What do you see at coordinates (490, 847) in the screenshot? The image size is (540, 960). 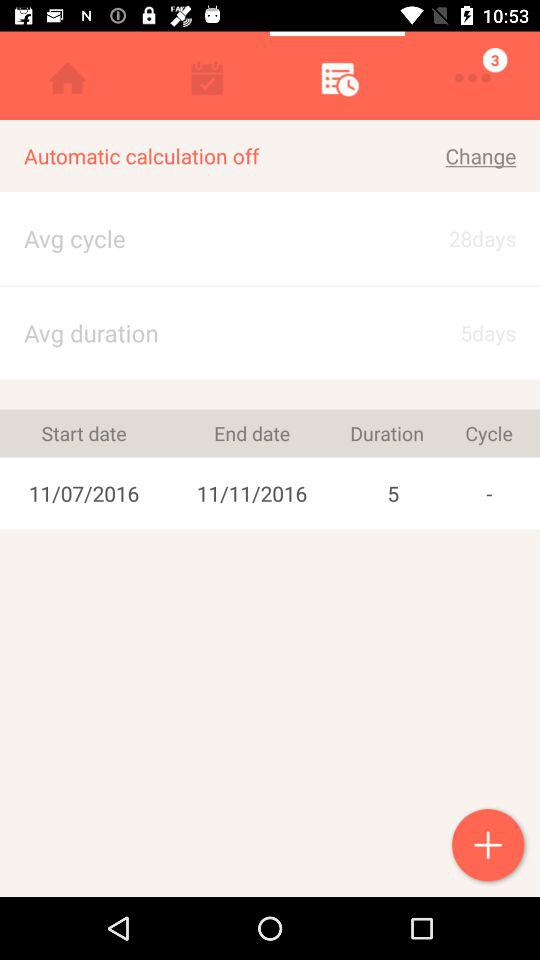 I see `new calculation box` at bounding box center [490, 847].